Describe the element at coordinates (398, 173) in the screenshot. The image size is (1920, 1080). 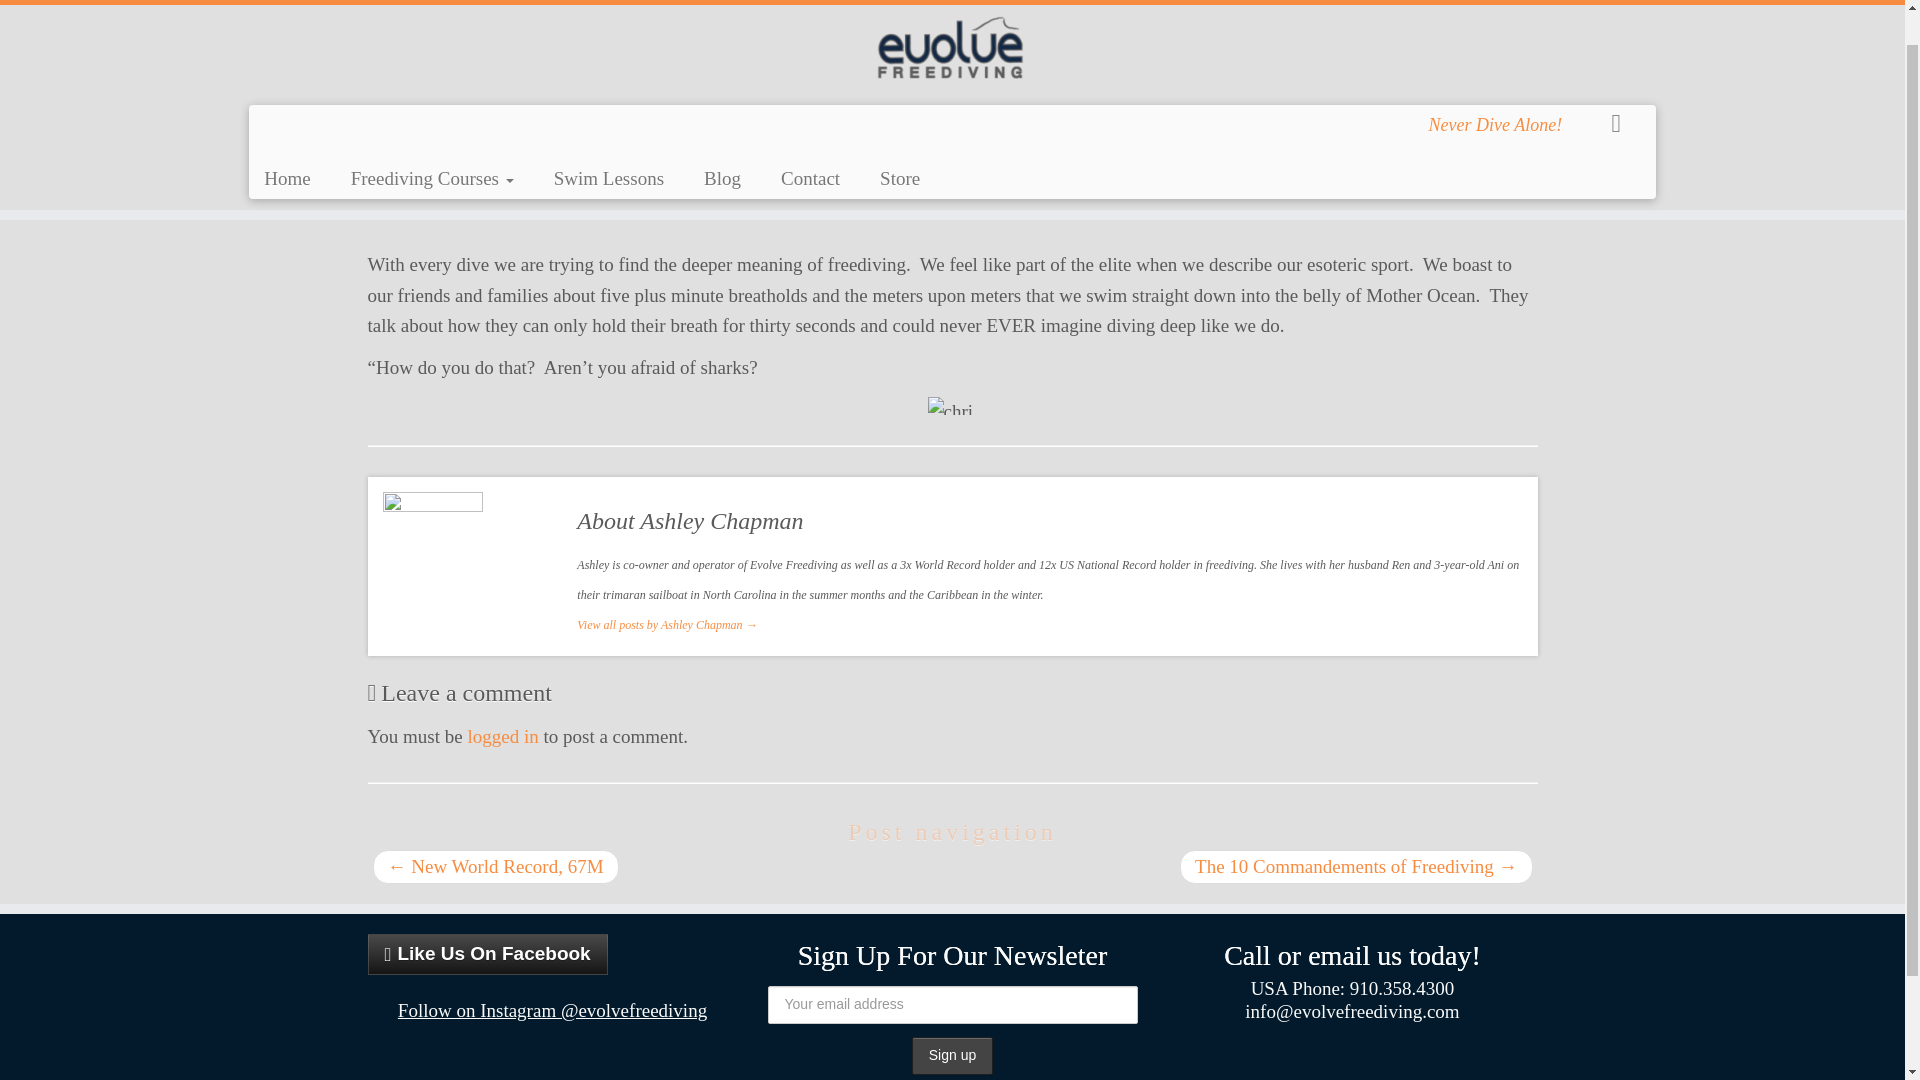
I see `1:58 pm` at that location.